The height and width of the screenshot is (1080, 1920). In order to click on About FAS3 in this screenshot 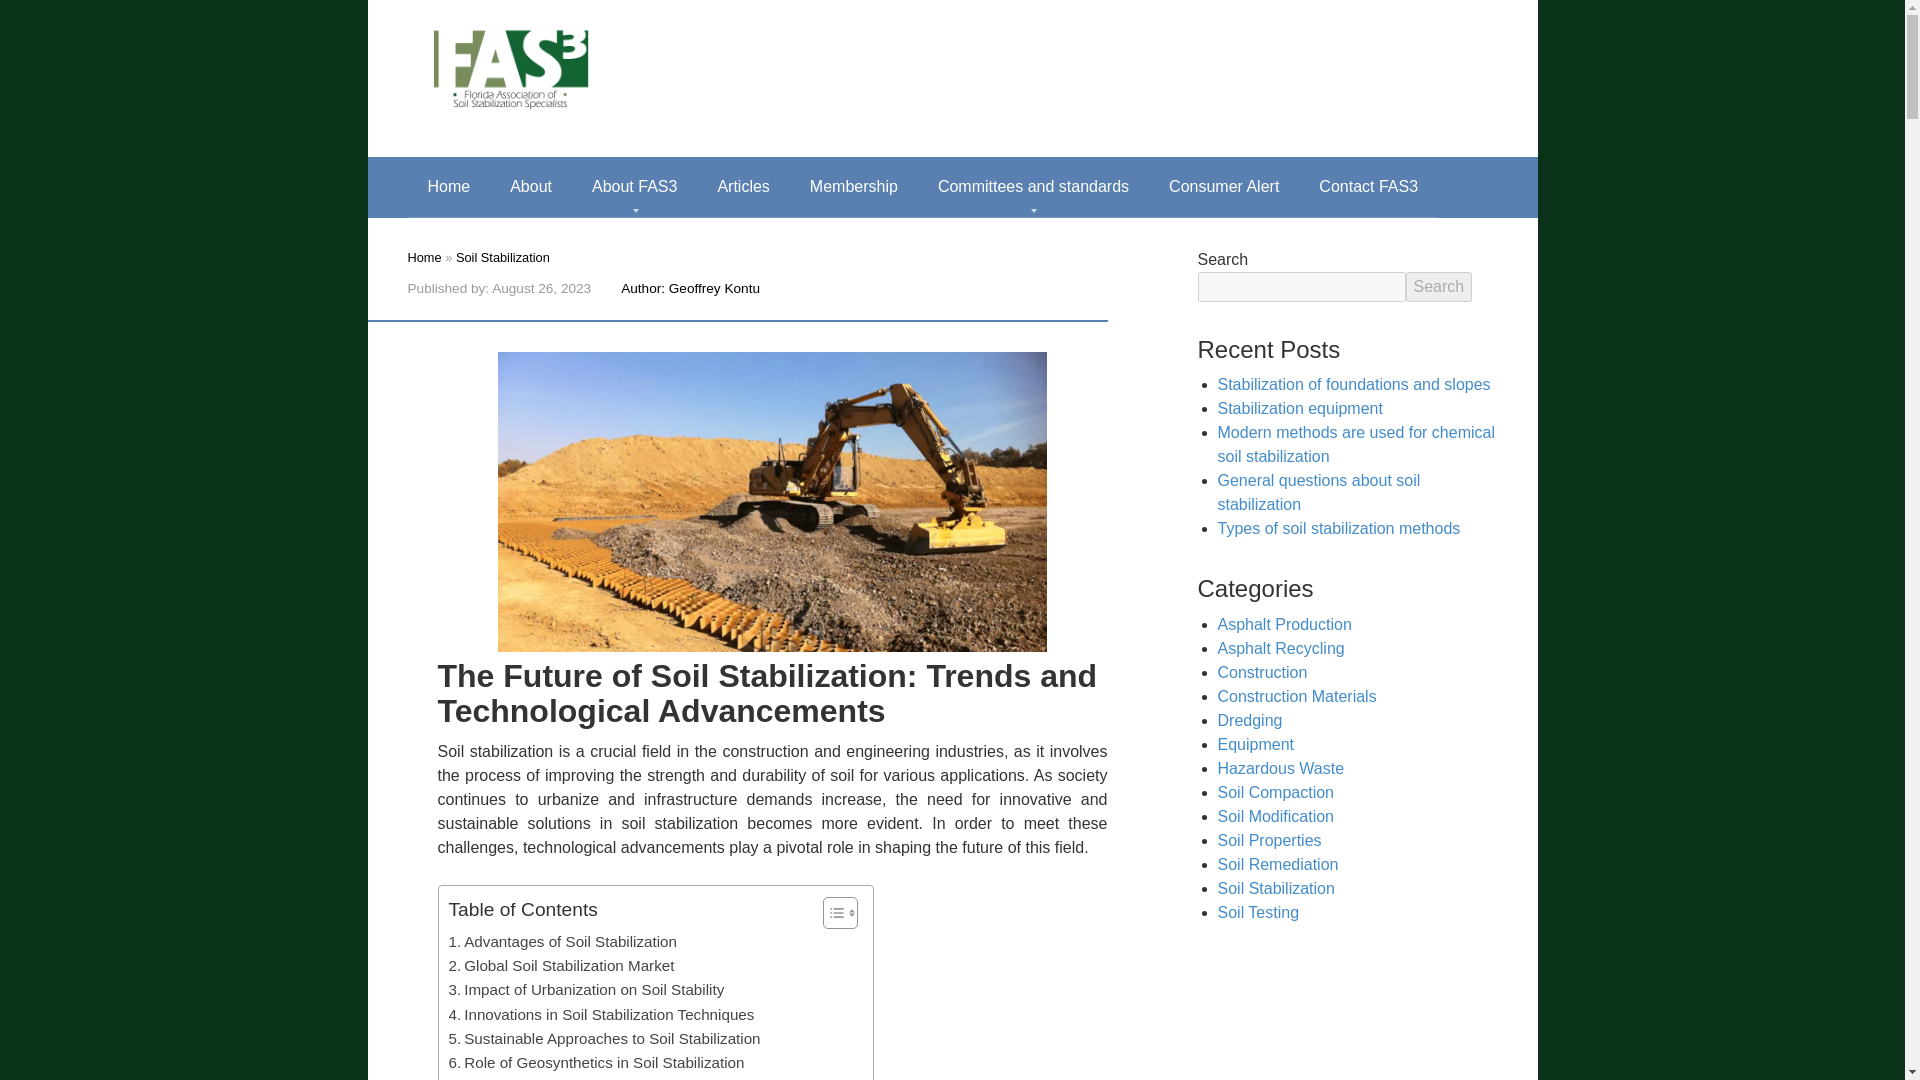, I will do `click(634, 186)`.